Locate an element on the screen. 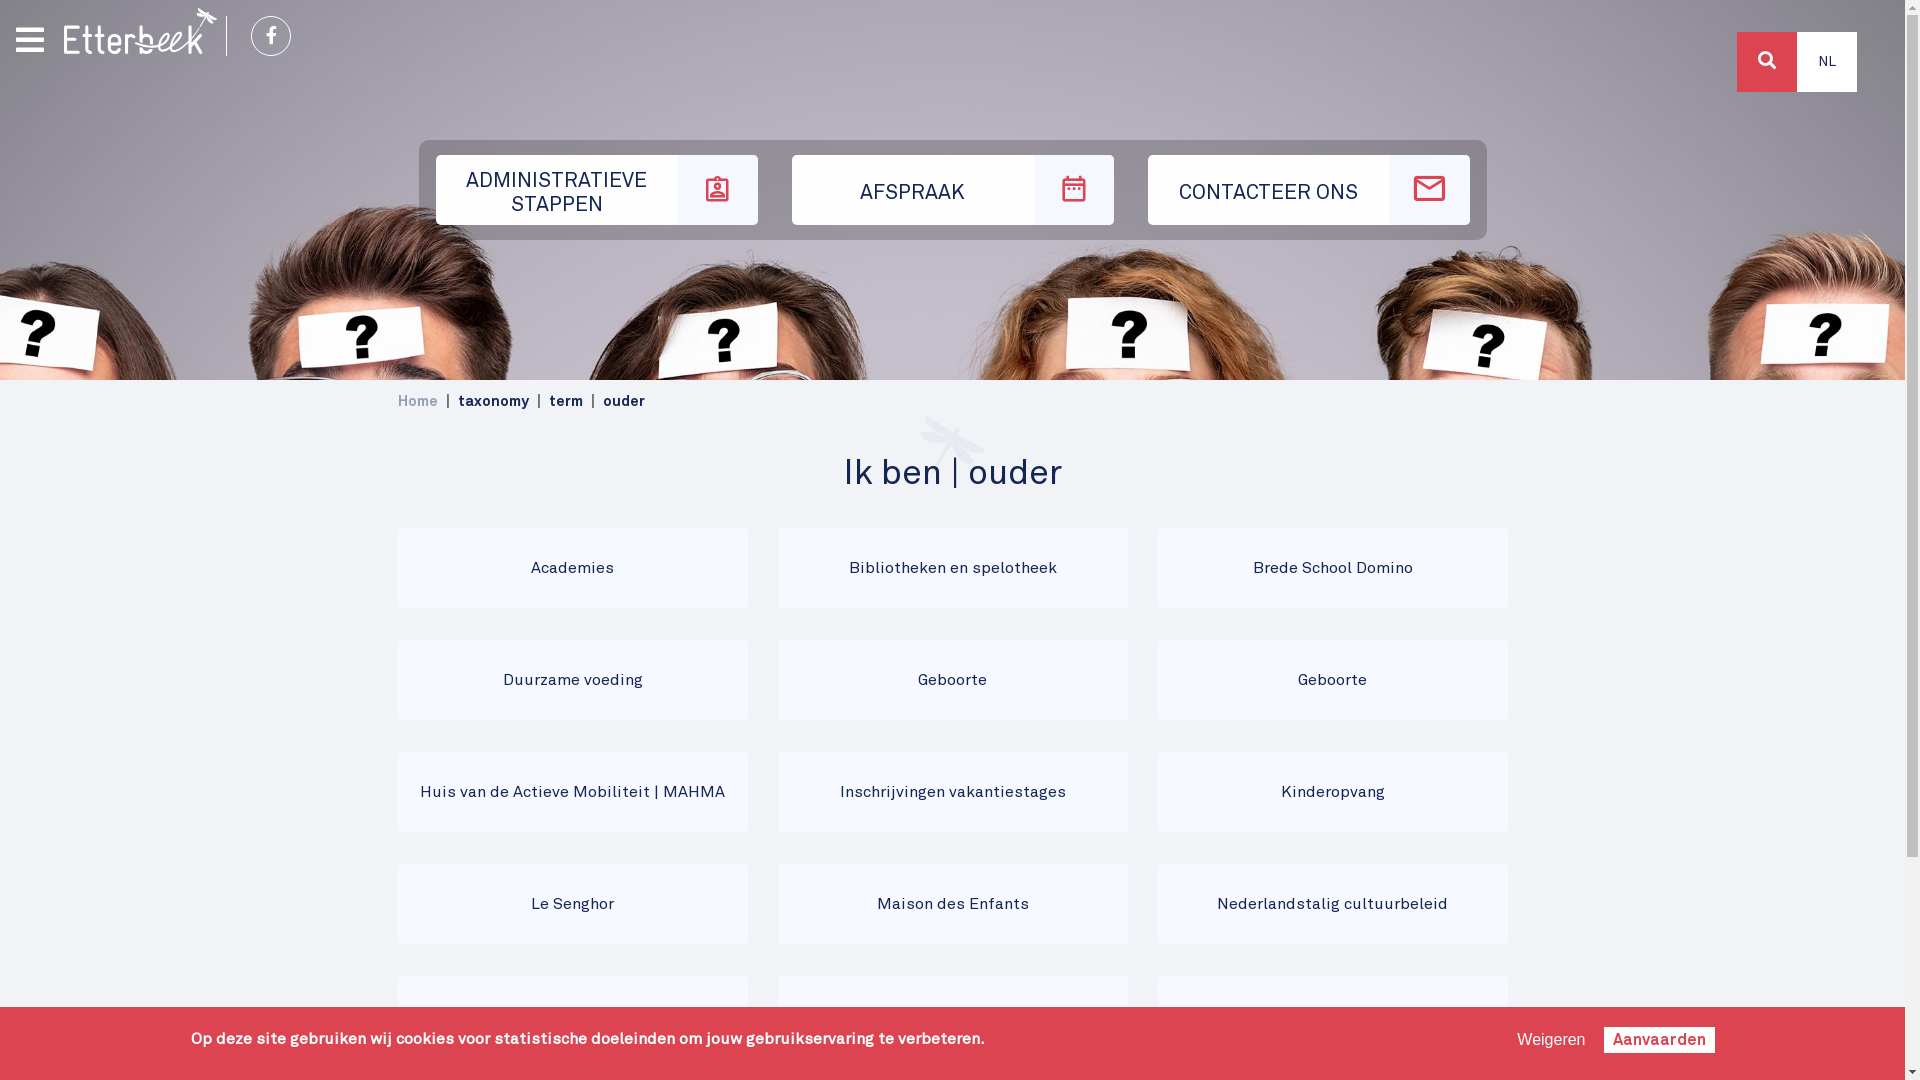  Academies is located at coordinates (573, 568).